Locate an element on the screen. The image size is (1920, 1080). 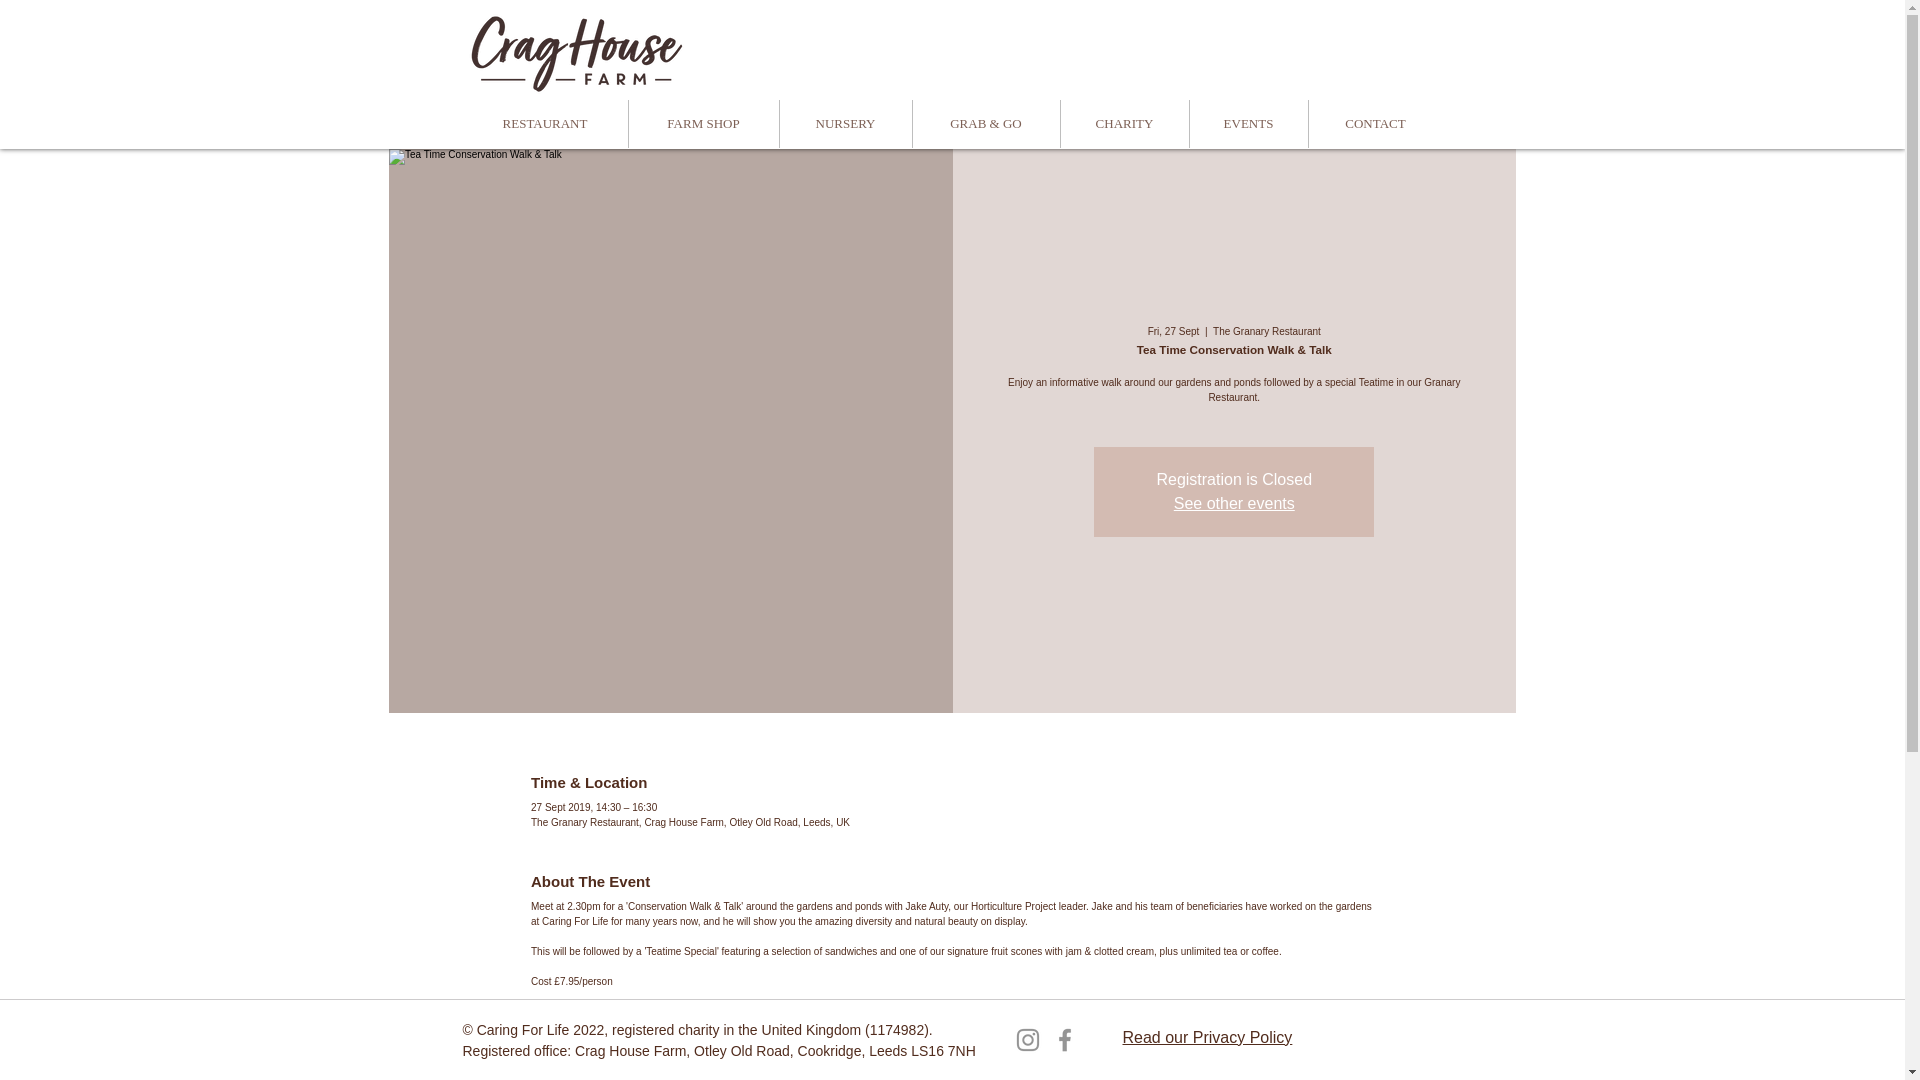
EVENTS is located at coordinates (1248, 124).